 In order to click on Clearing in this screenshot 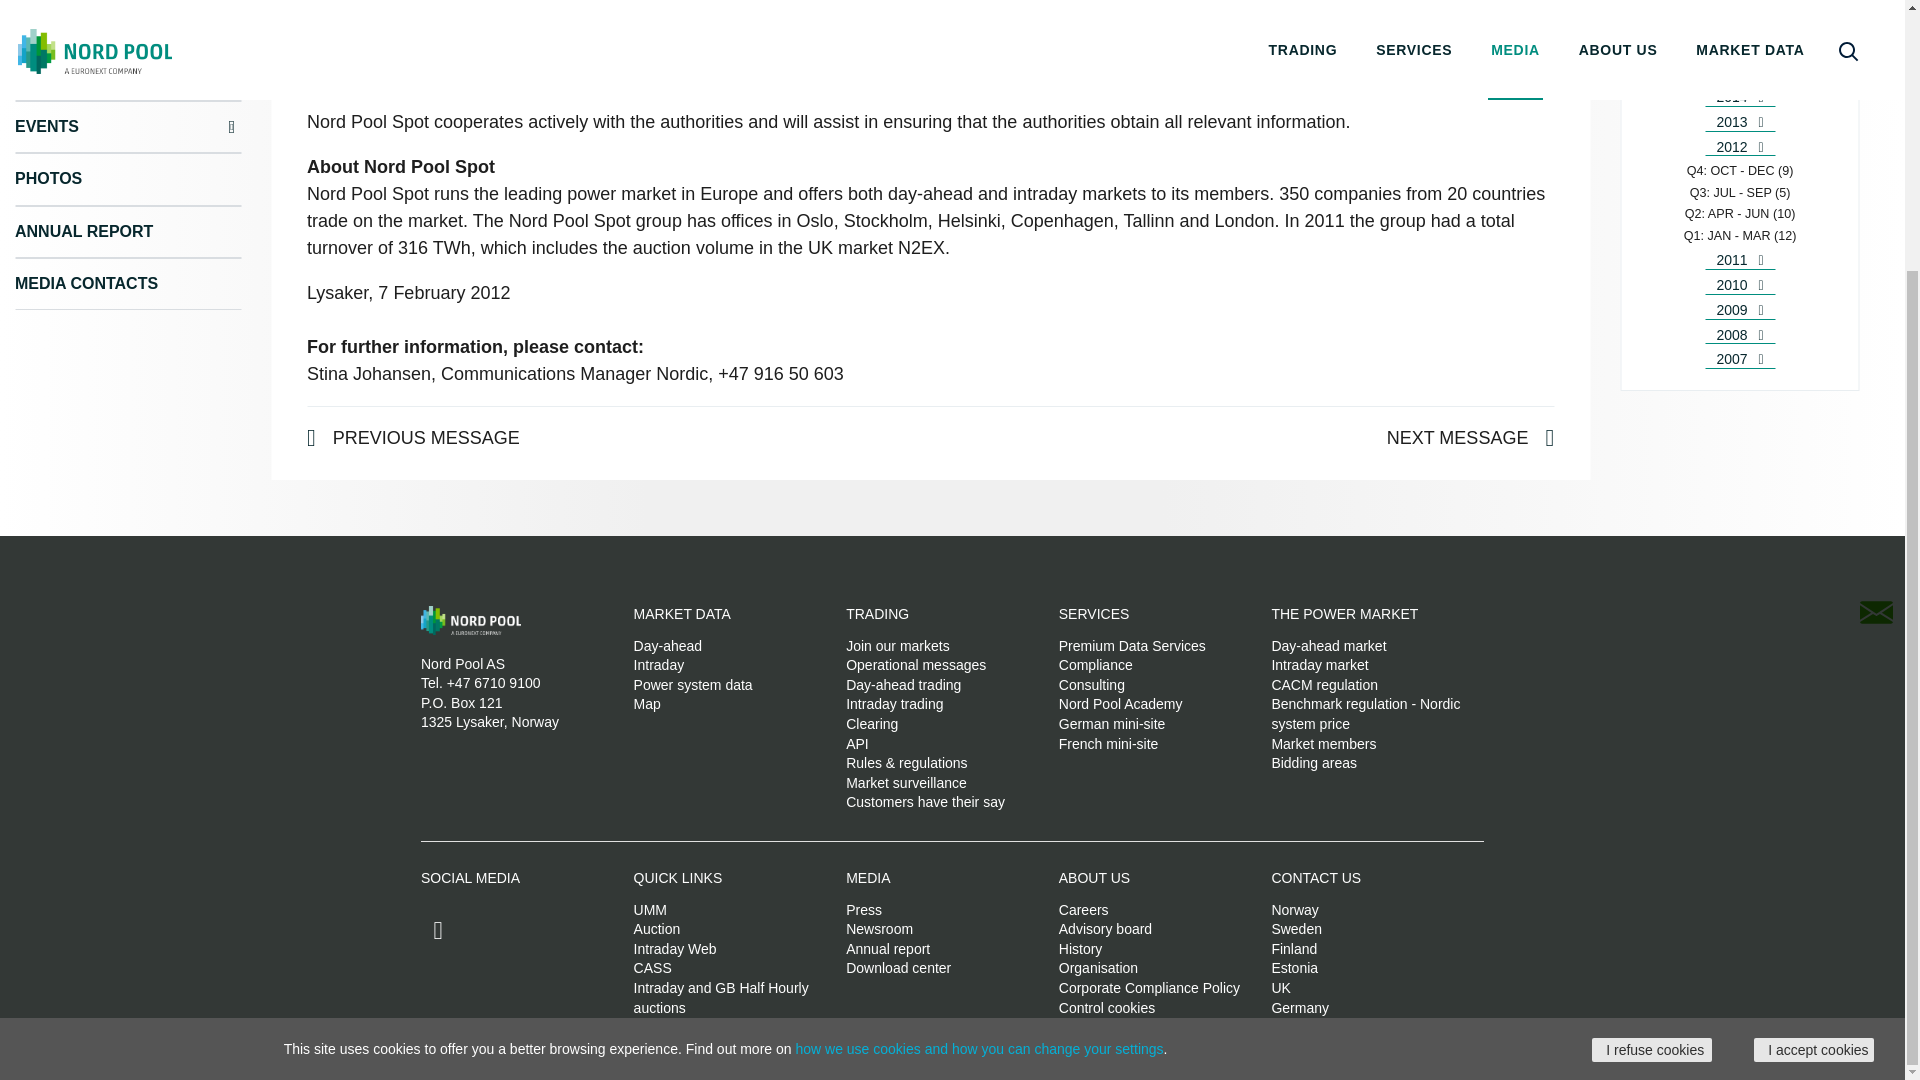, I will do `click(872, 724)`.